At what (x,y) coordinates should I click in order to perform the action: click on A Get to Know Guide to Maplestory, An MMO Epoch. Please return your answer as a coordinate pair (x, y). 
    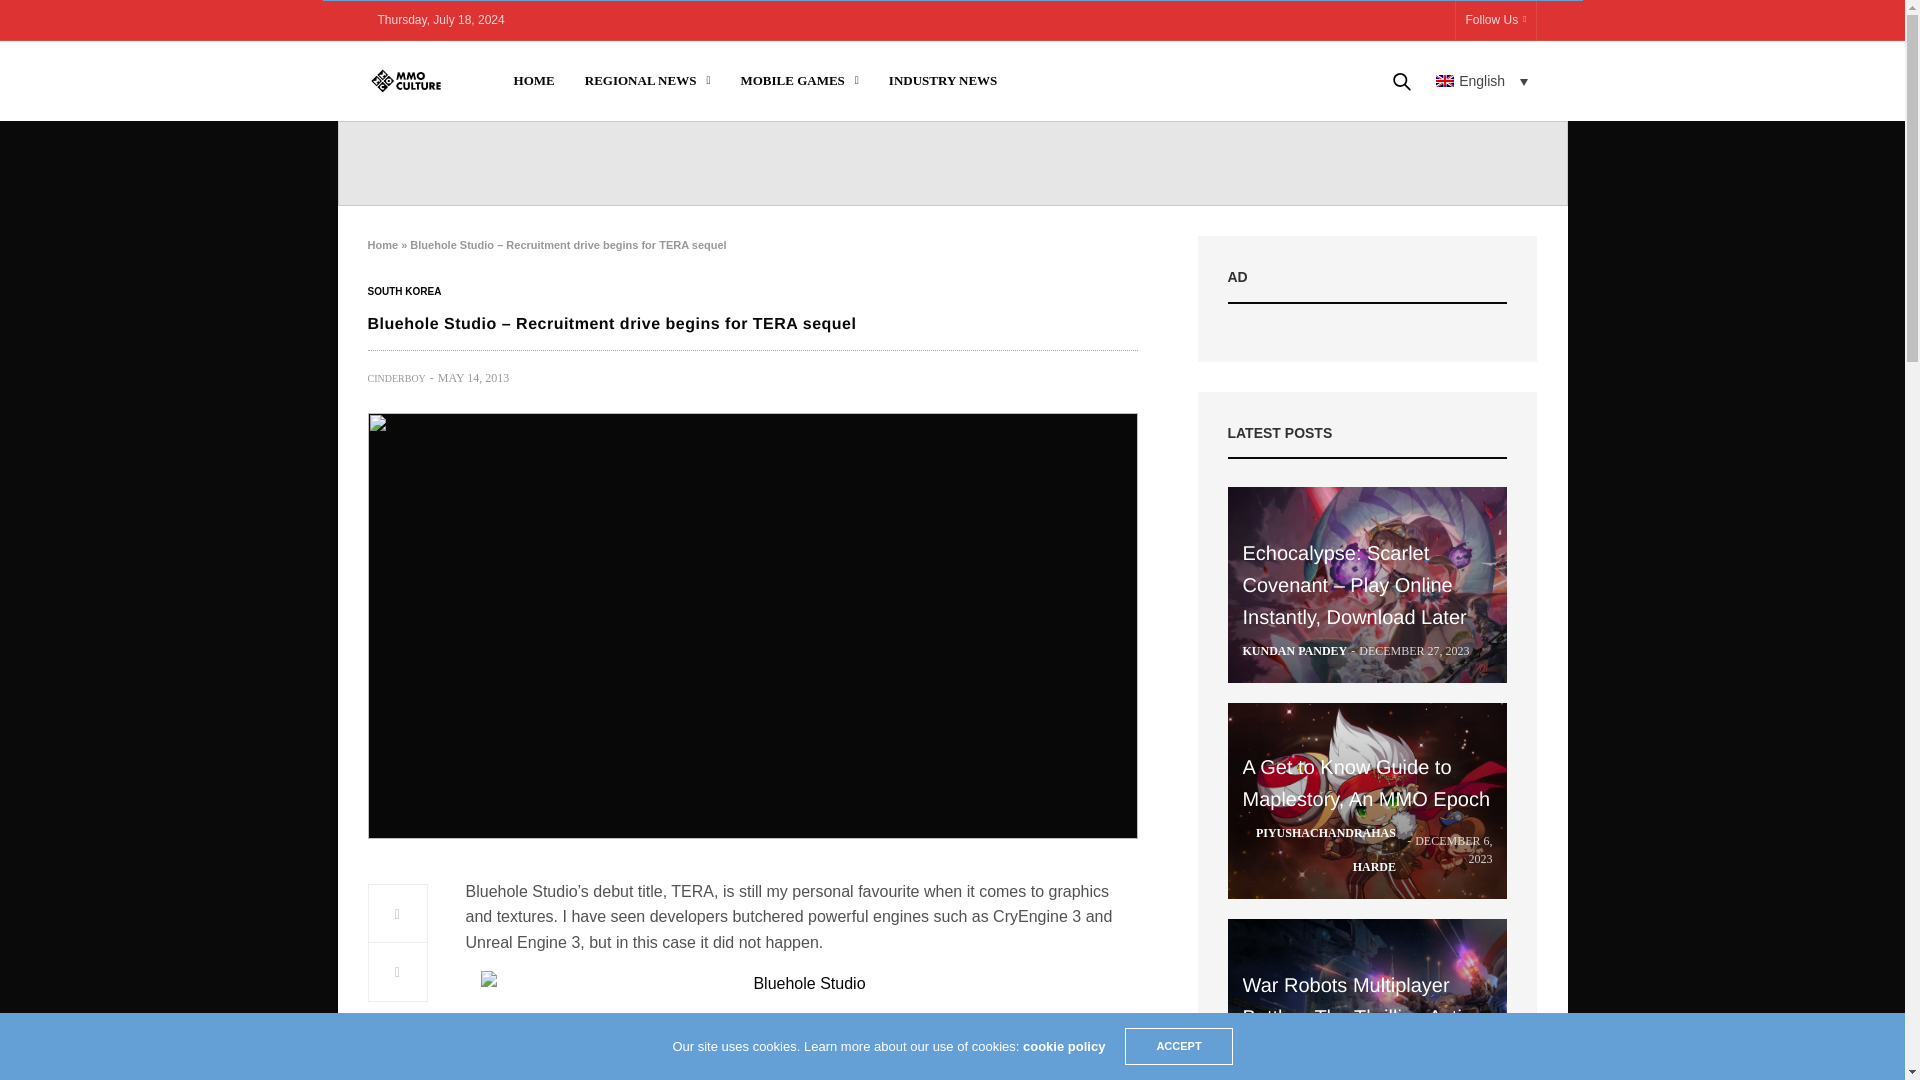
    Looking at the image, I should click on (1366, 784).